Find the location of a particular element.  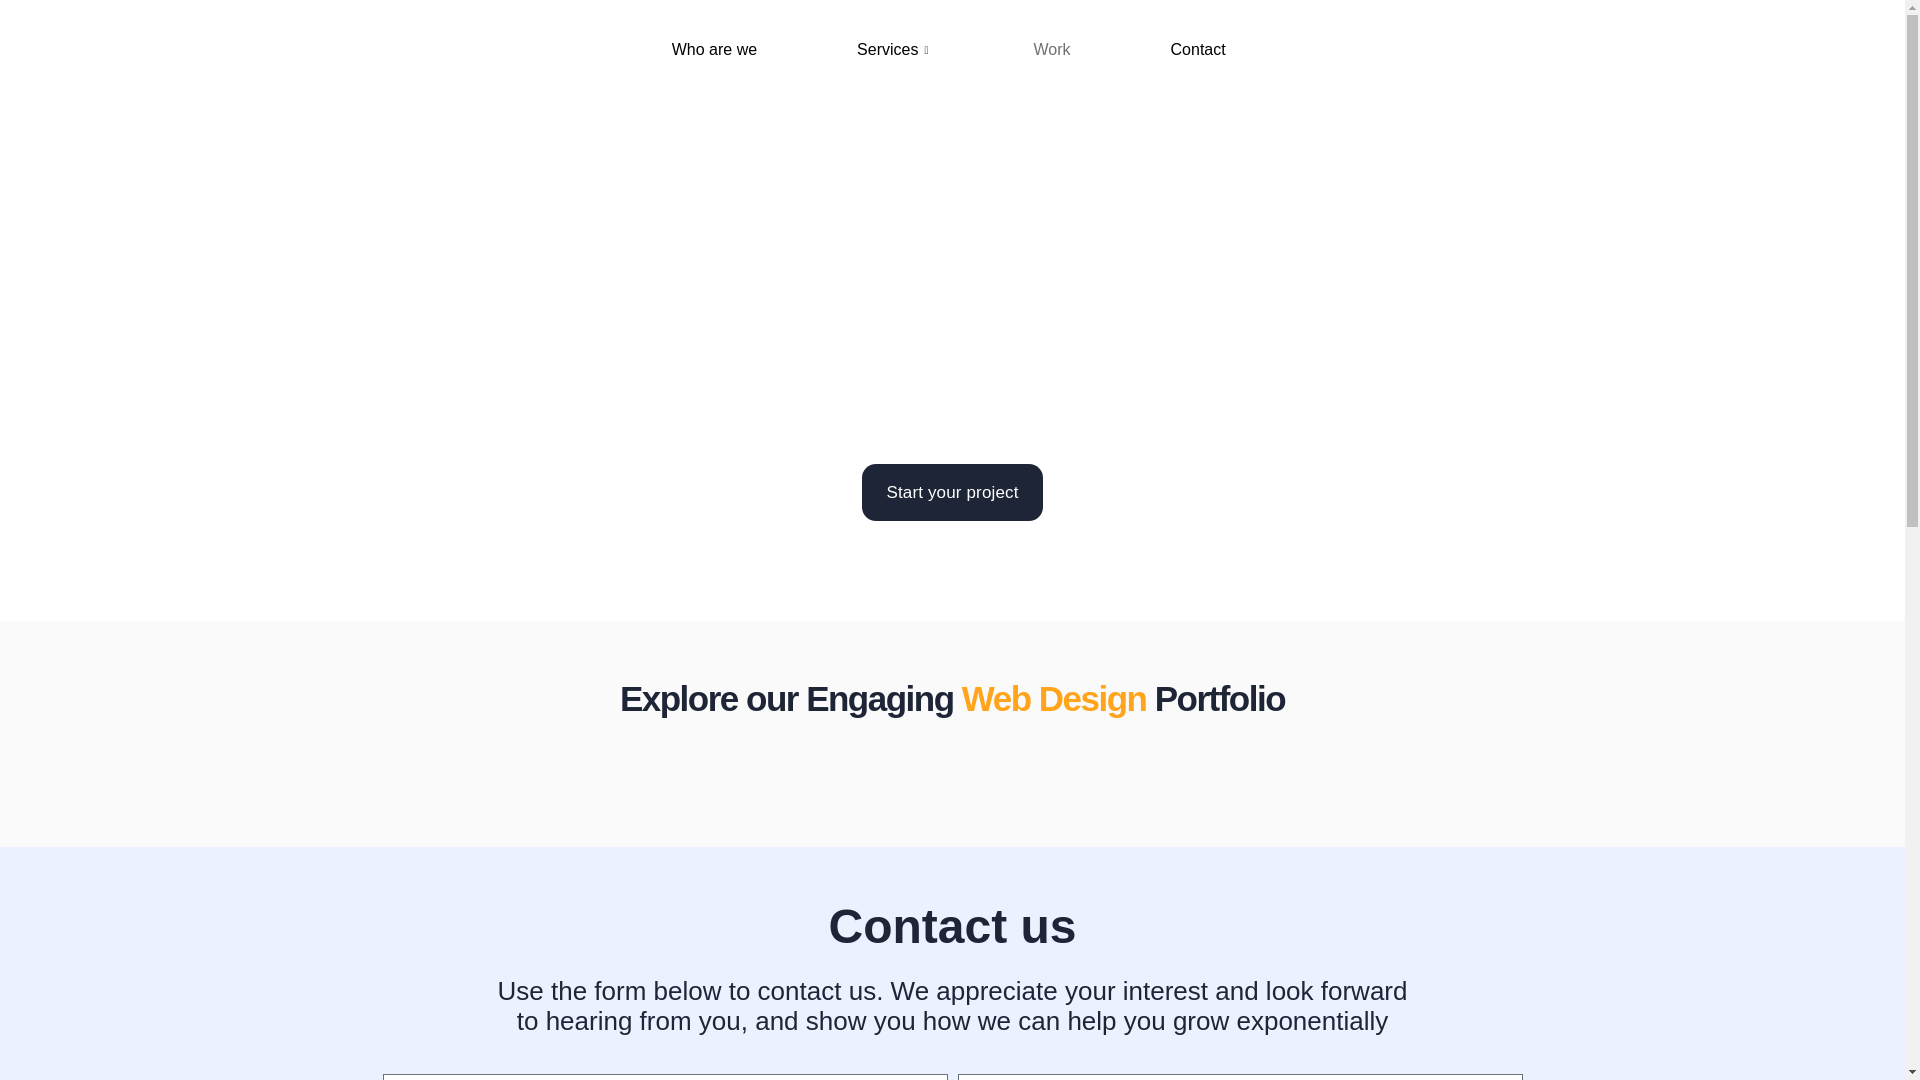

Start your project is located at coordinates (952, 492).